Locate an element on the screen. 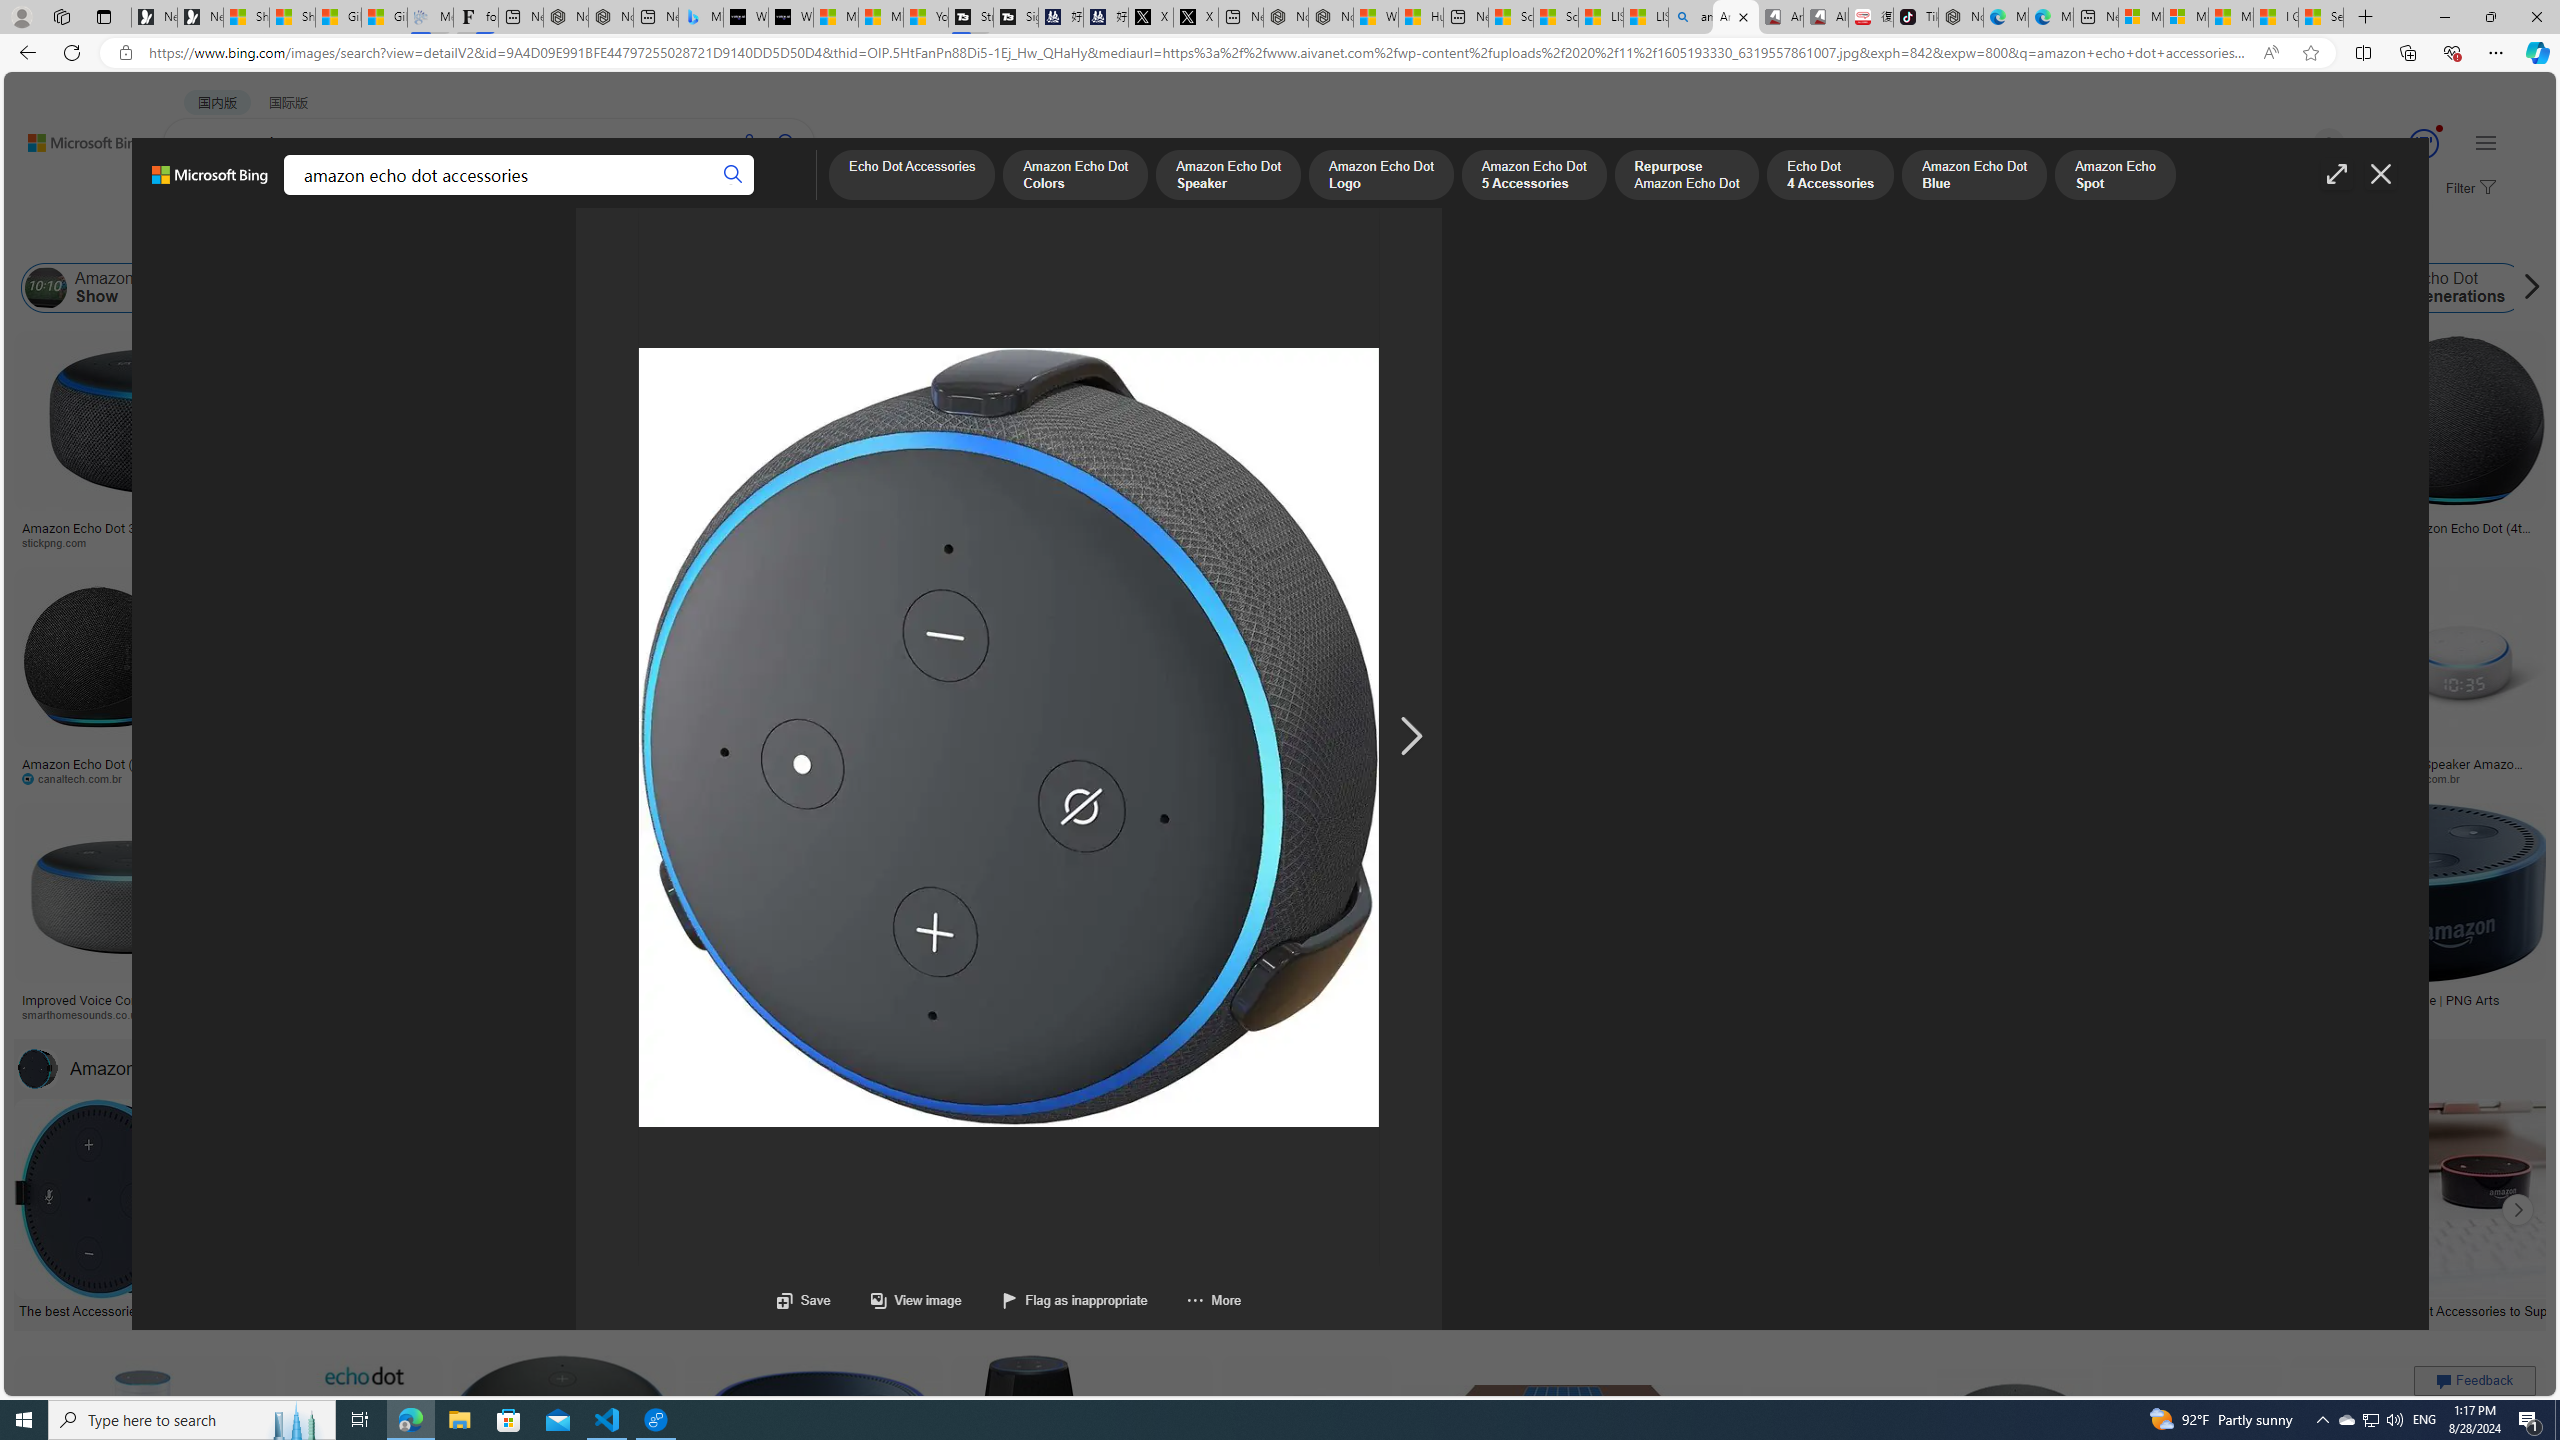  Settings and quick links is located at coordinates (2486, 142).